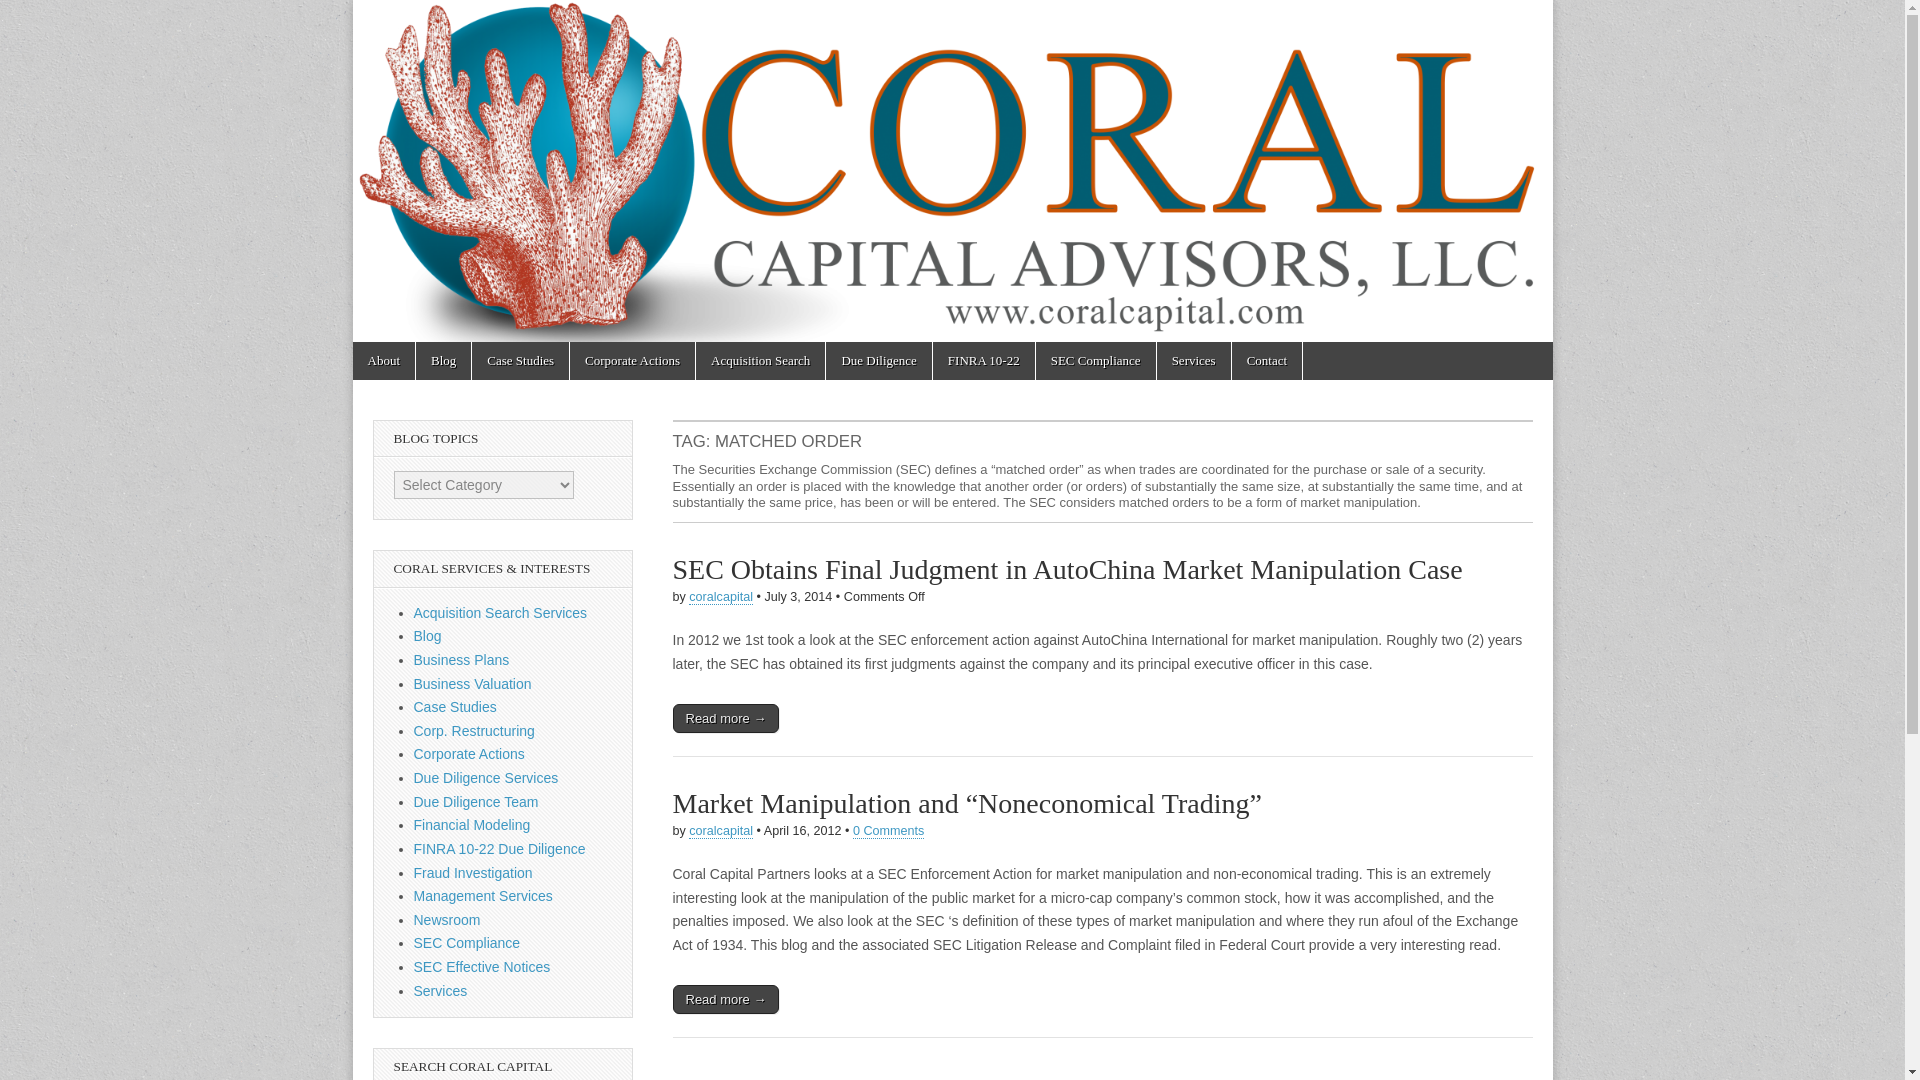 The image size is (1920, 1080). What do you see at coordinates (720, 596) in the screenshot?
I see `coralcapital` at bounding box center [720, 596].